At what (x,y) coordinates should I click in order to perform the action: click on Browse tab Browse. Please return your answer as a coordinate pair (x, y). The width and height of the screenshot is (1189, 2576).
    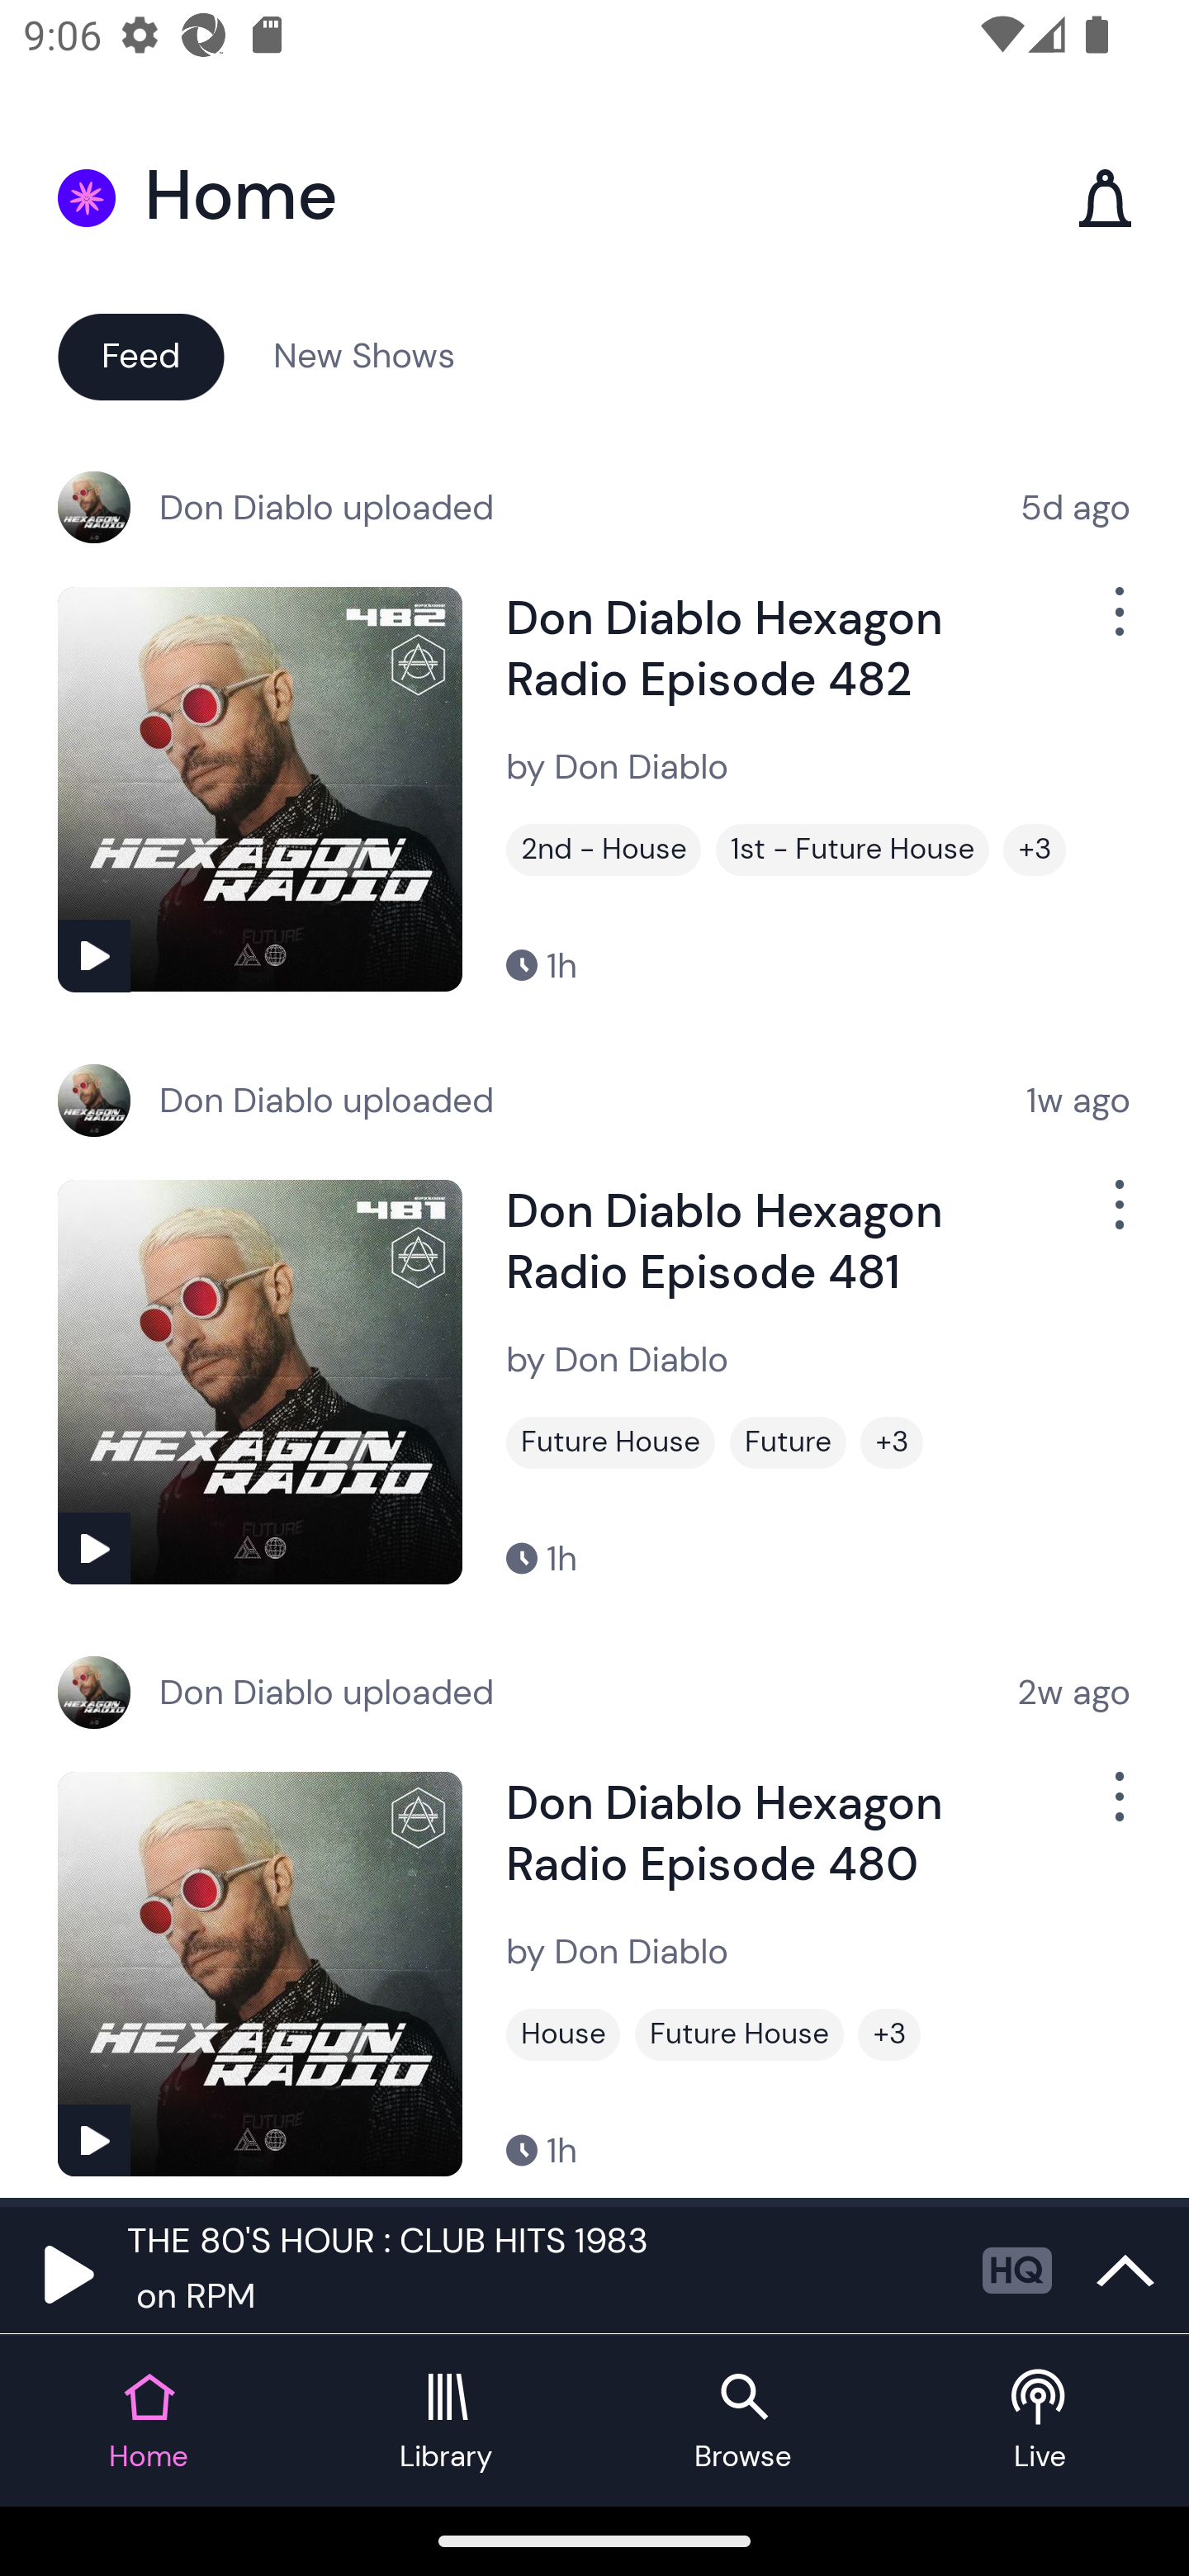
    Looking at the image, I should click on (743, 2421).